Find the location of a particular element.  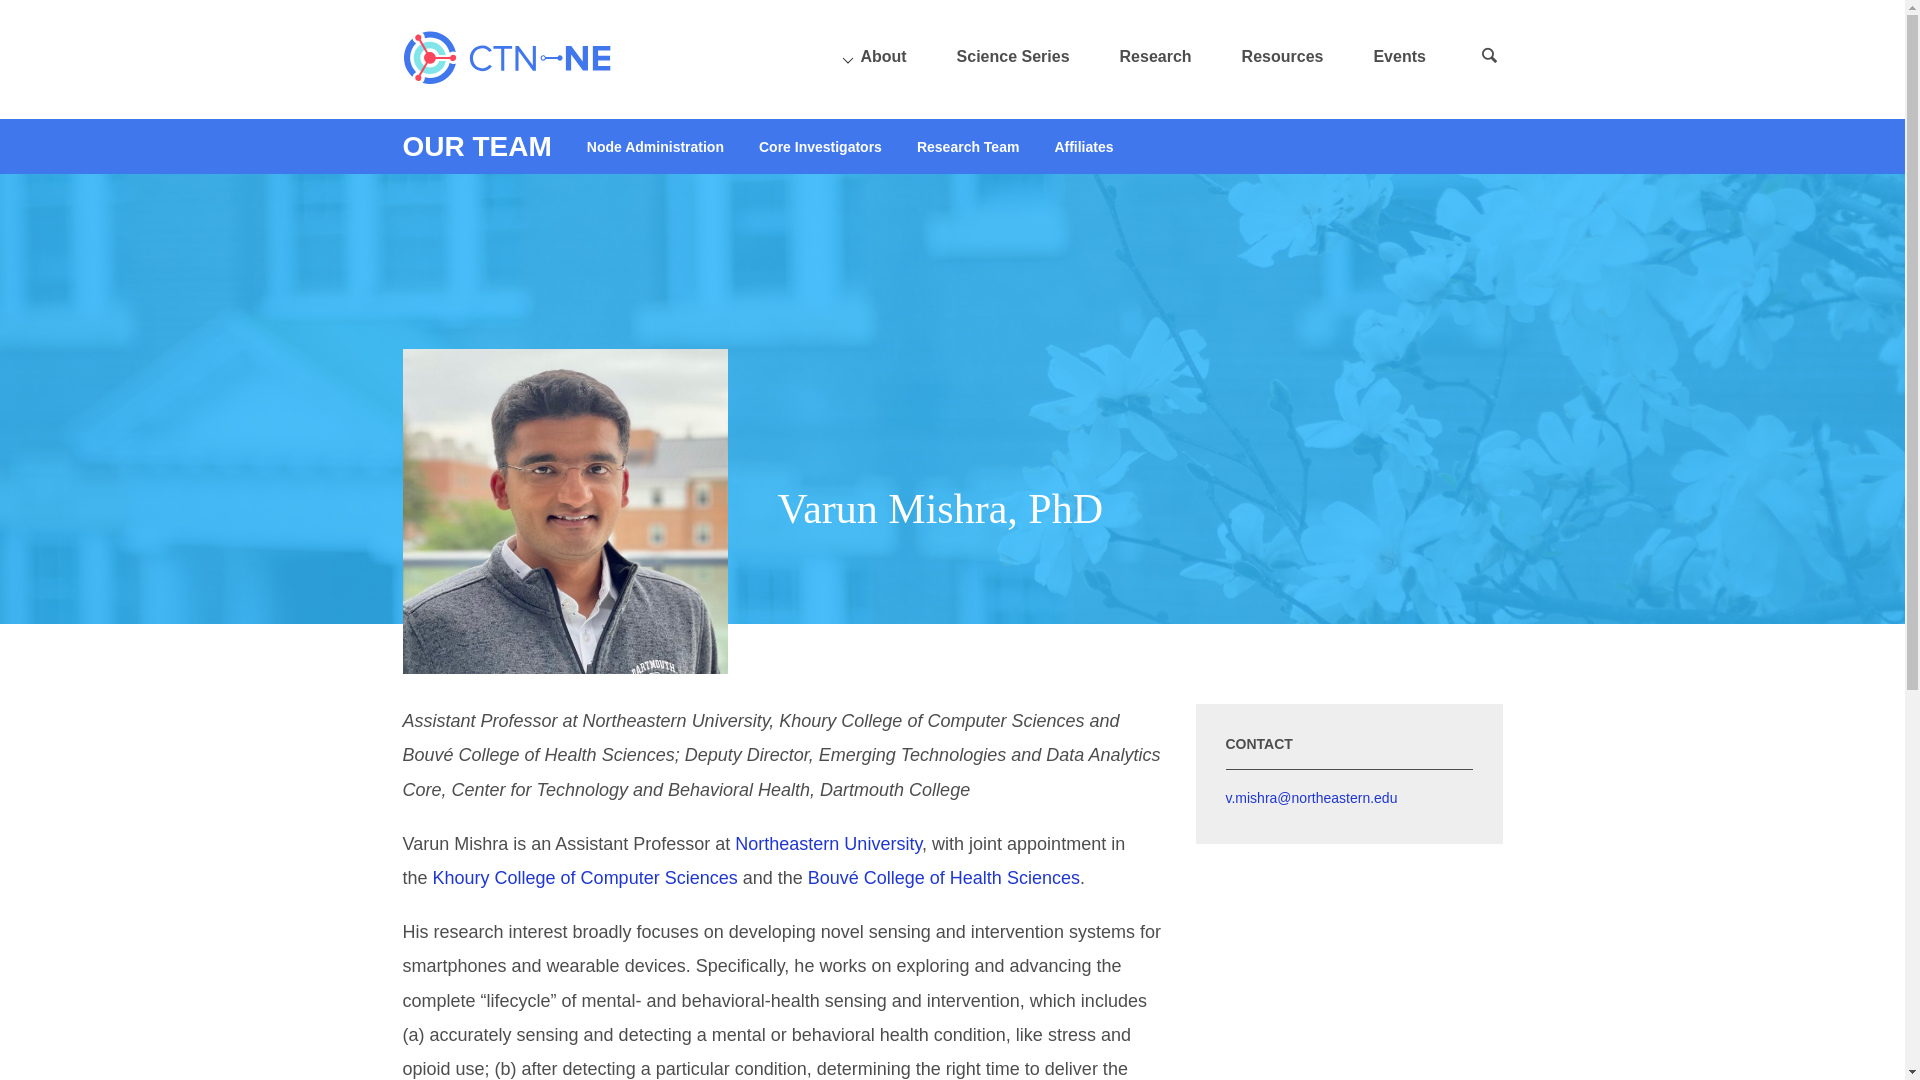

Core Investigators is located at coordinates (820, 147).